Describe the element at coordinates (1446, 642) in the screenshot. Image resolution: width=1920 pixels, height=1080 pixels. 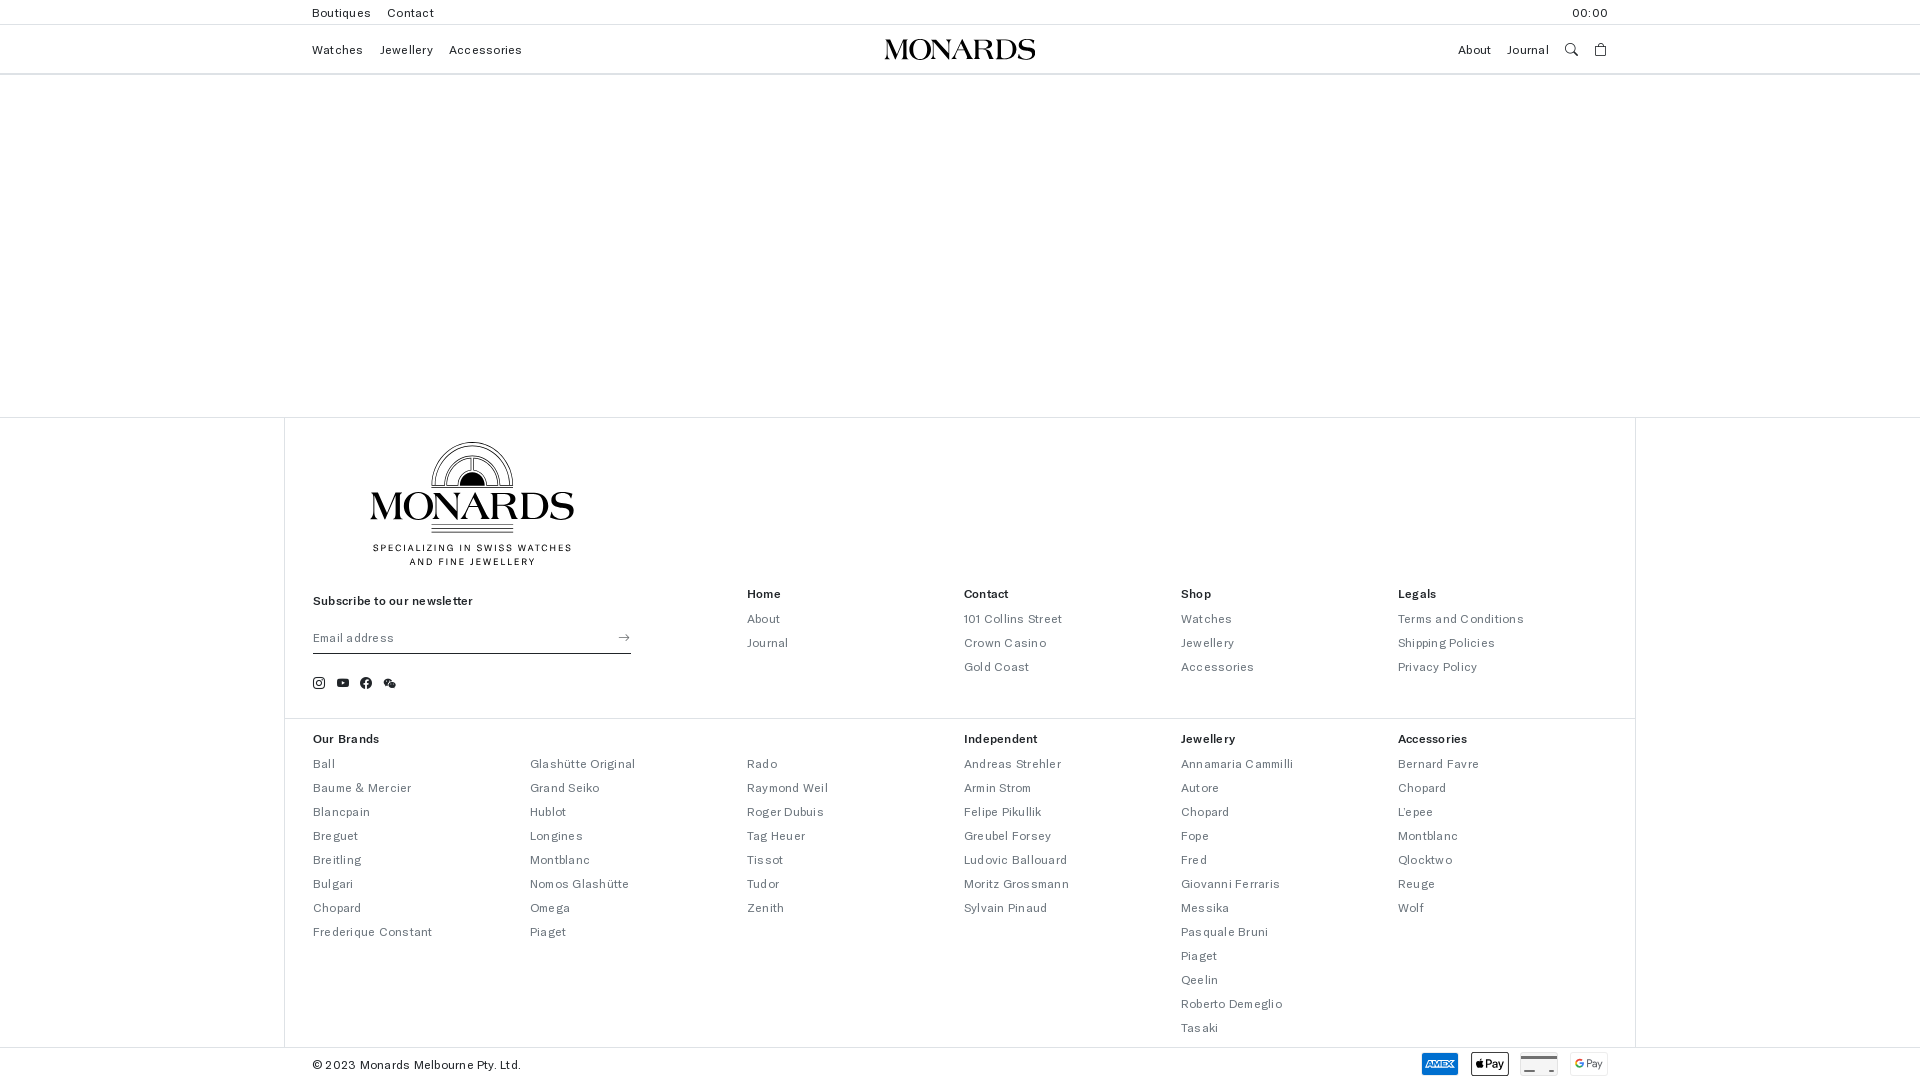
I see `Shipping Policies` at that location.